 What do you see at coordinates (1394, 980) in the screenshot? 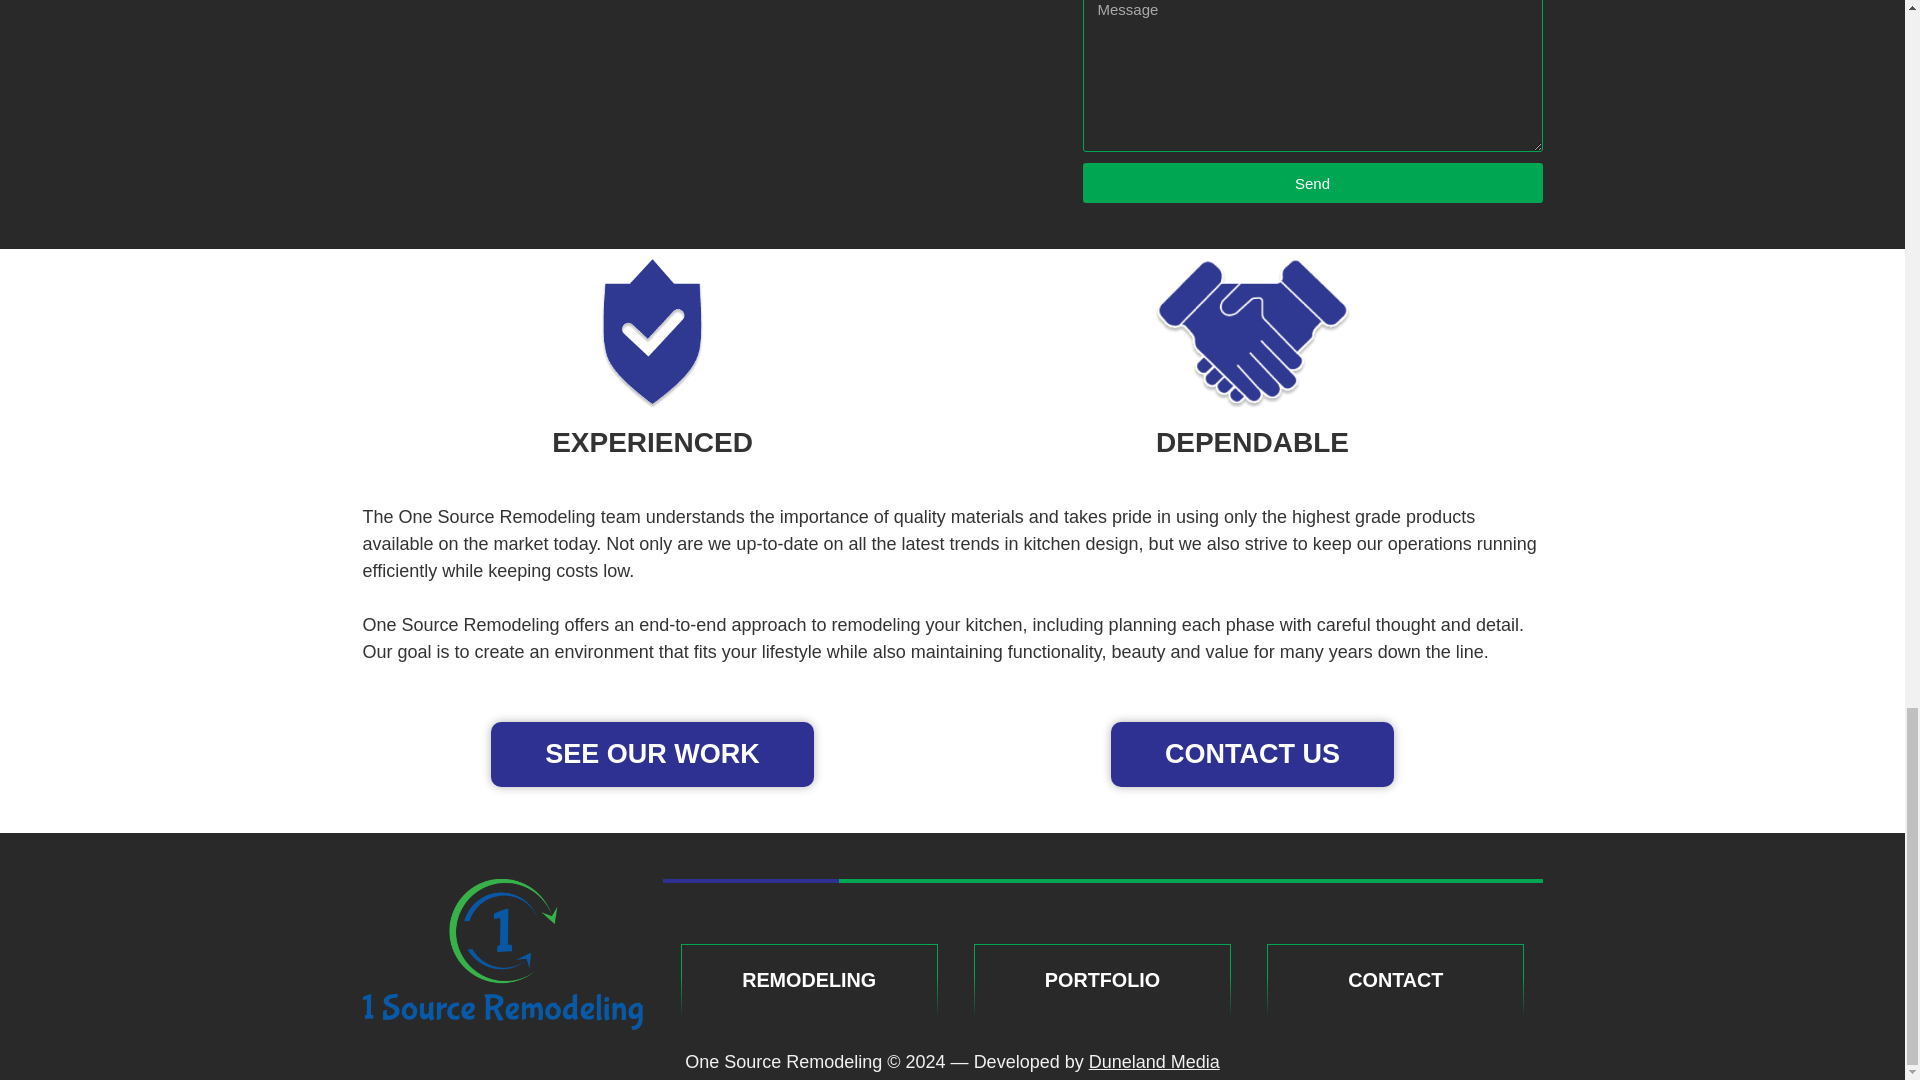
I see `CONTACT` at bounding box center [1394, 980].